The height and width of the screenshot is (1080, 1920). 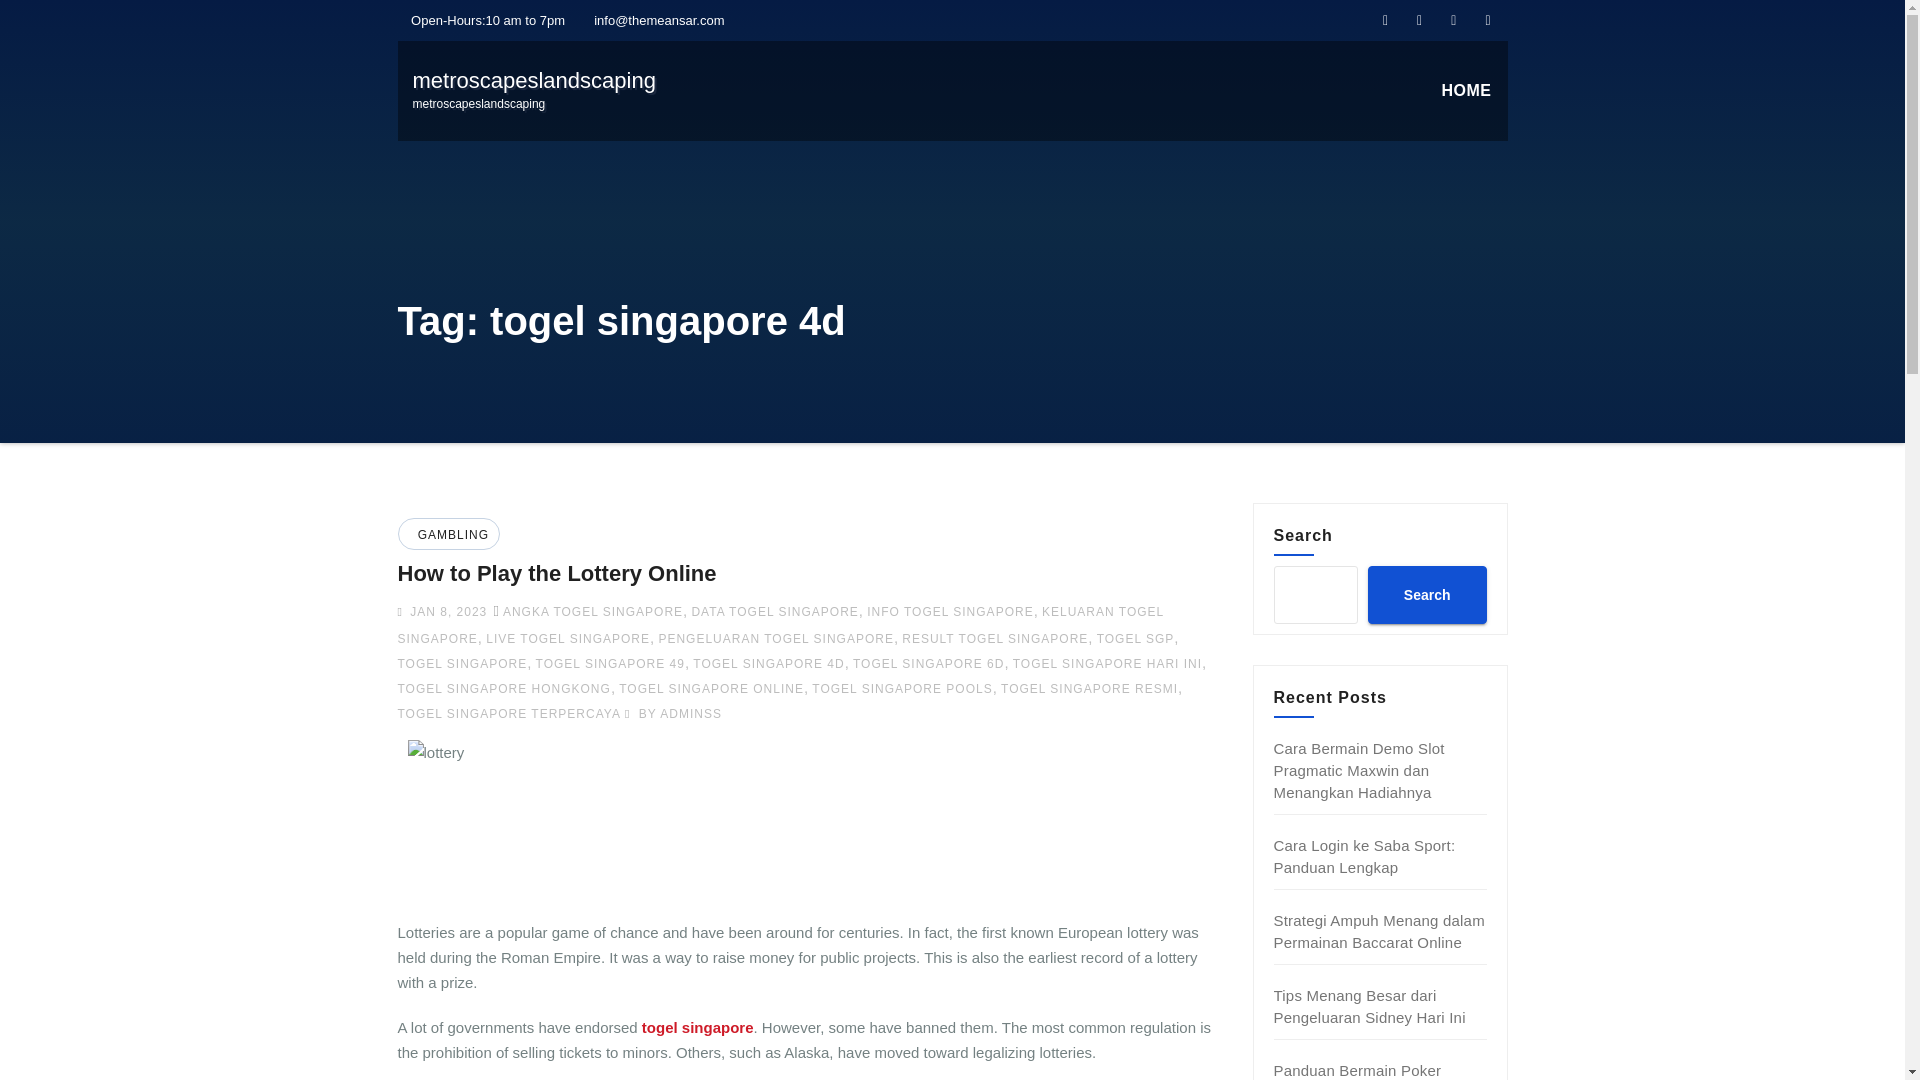 I want to click on Strategi Ampuh Menang dalam Permainan Baccarat Online, so click(x=1379, y=931).